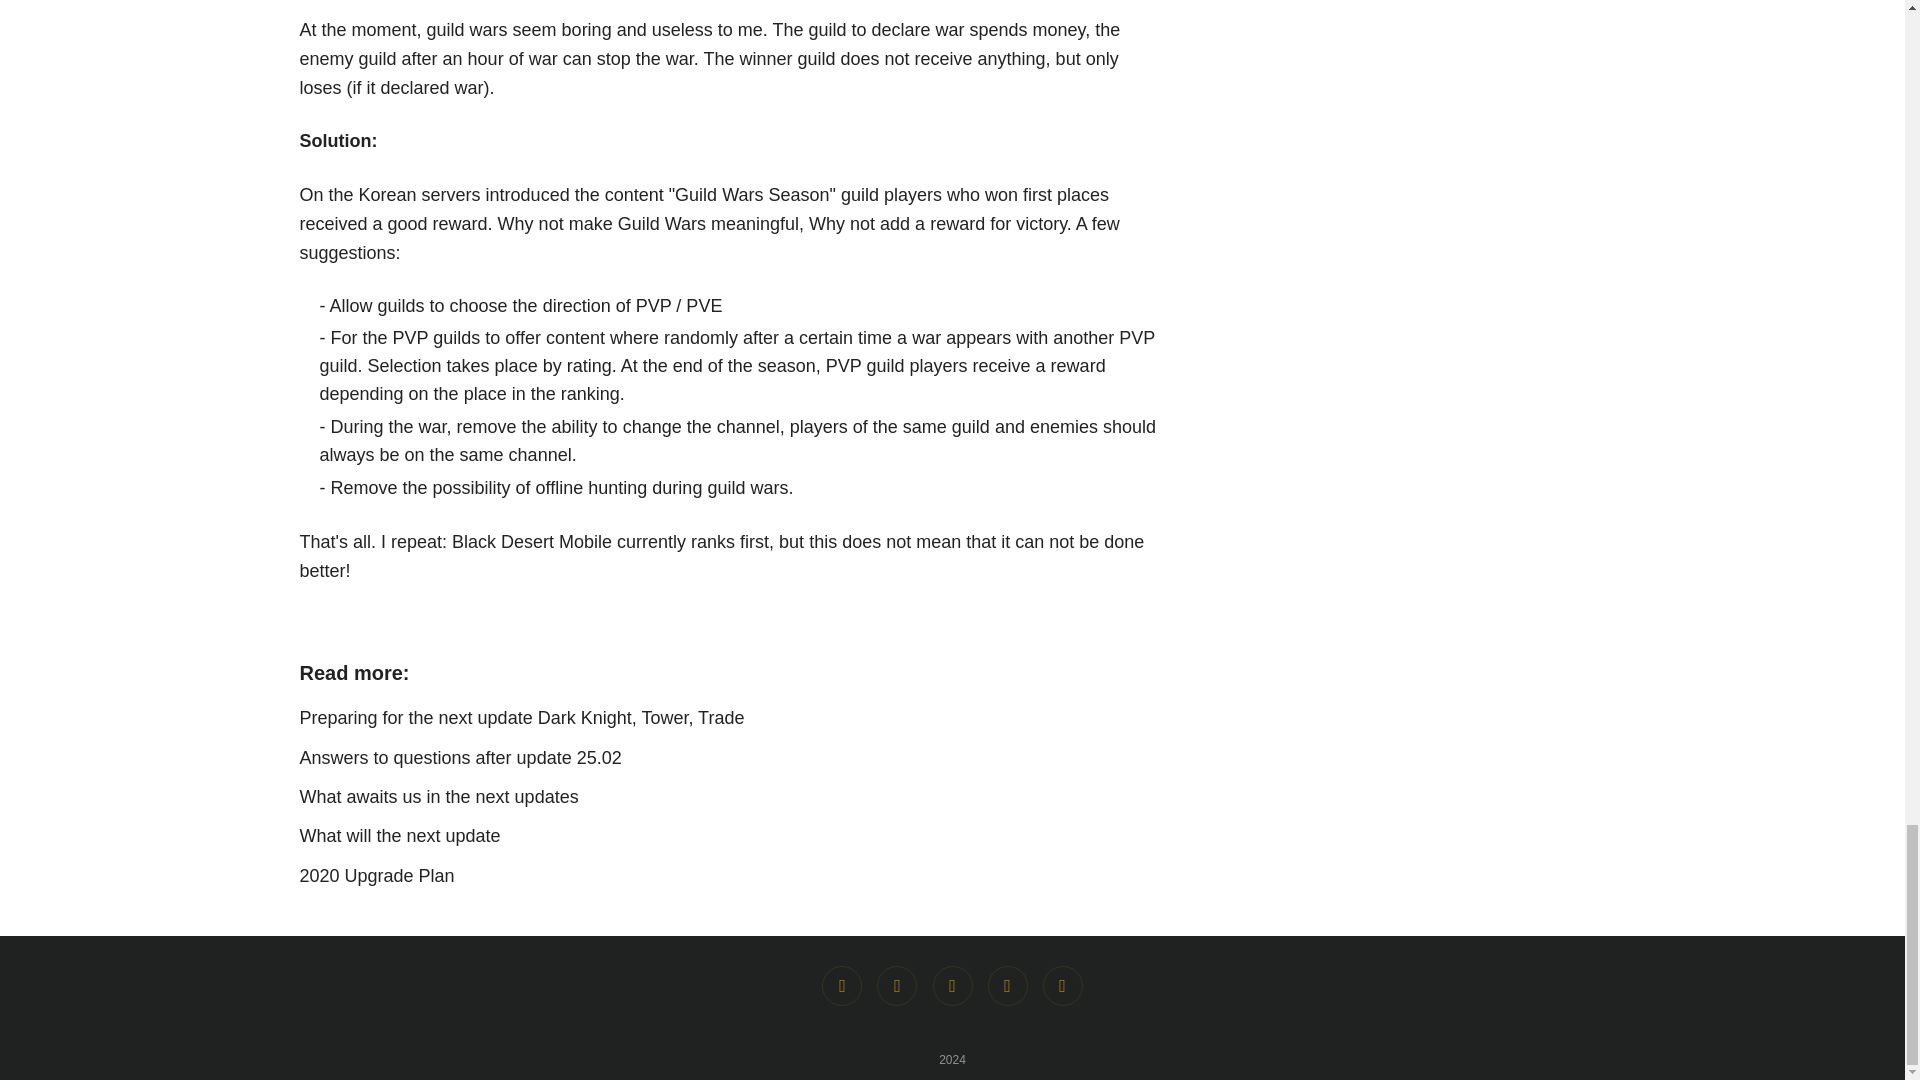 The width and height of the screenshot is (1920, 1080). Describe the element at coordinates (1008, 985) in the screenshot. I see `YouTube Smithy` at that location.